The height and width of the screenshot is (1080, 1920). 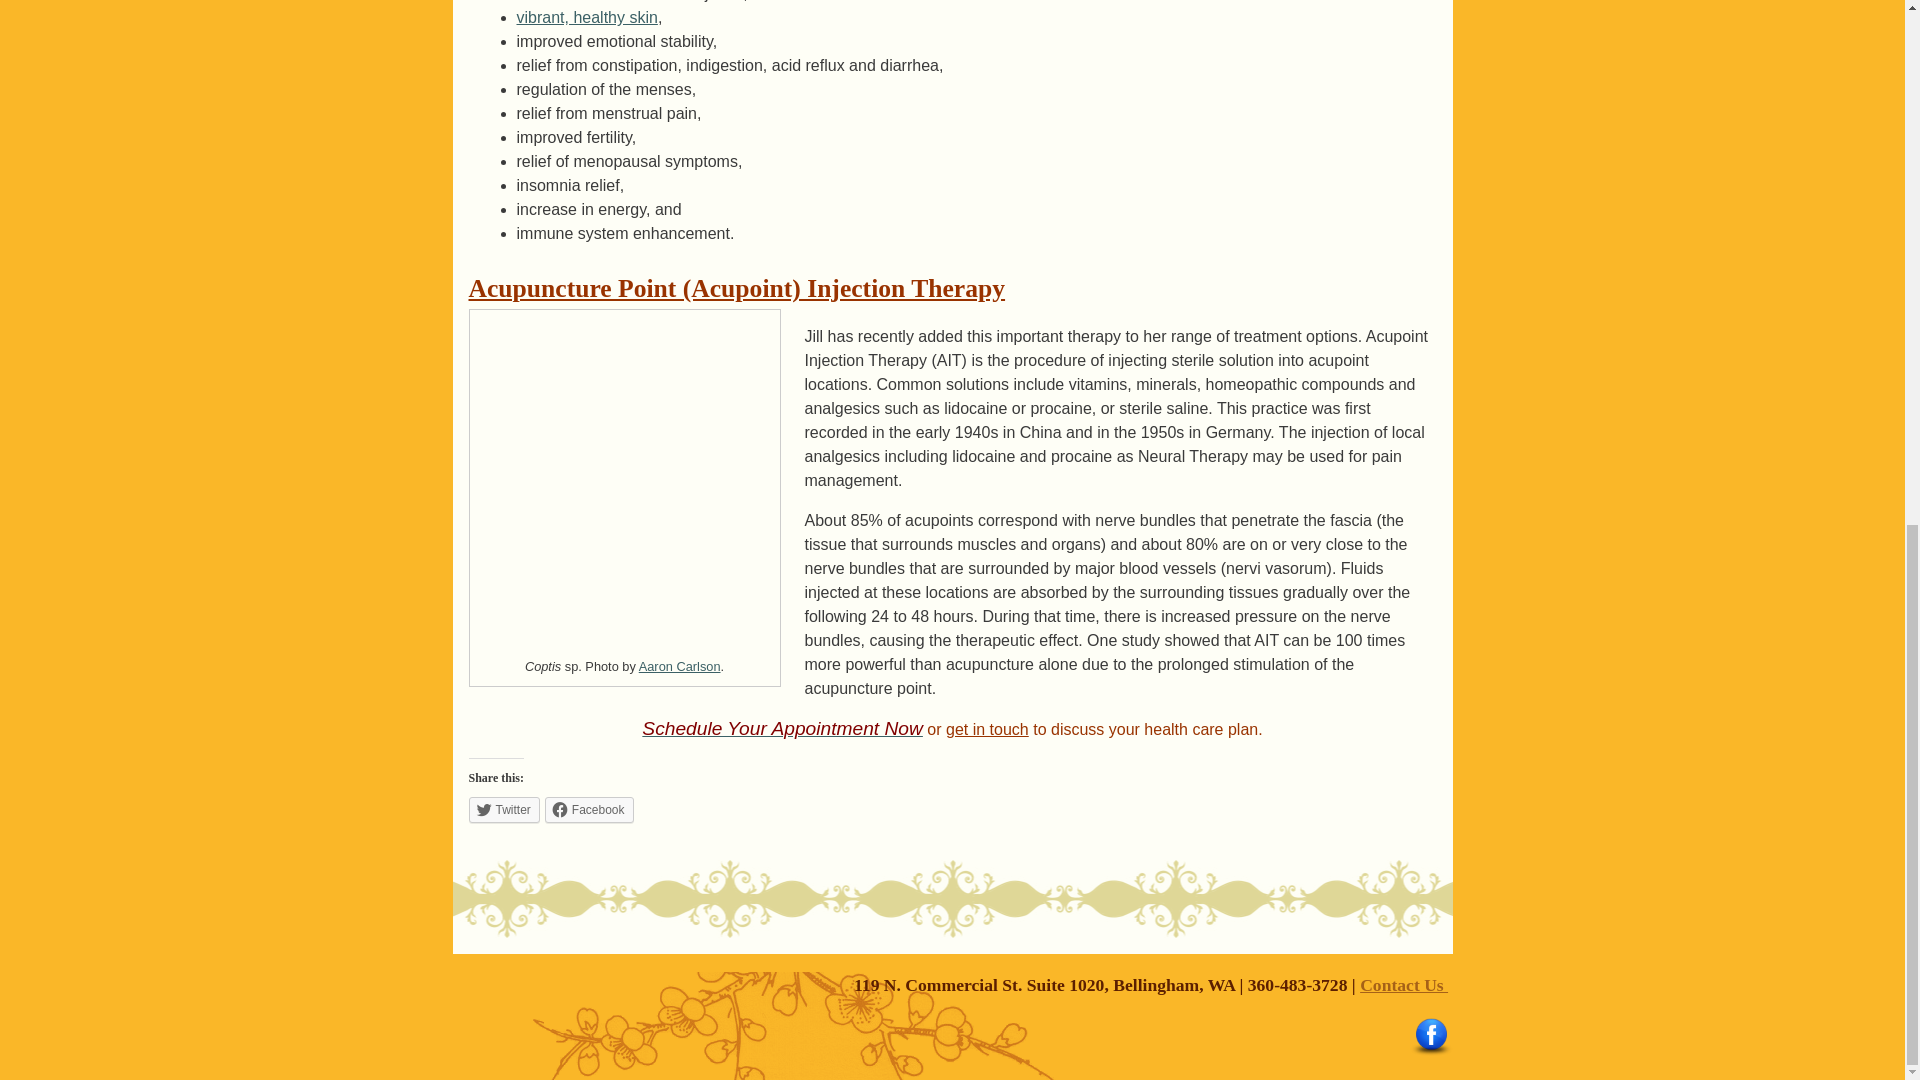 I want to click on Schedule Your Appointment Now, so click(x=782, y=729).